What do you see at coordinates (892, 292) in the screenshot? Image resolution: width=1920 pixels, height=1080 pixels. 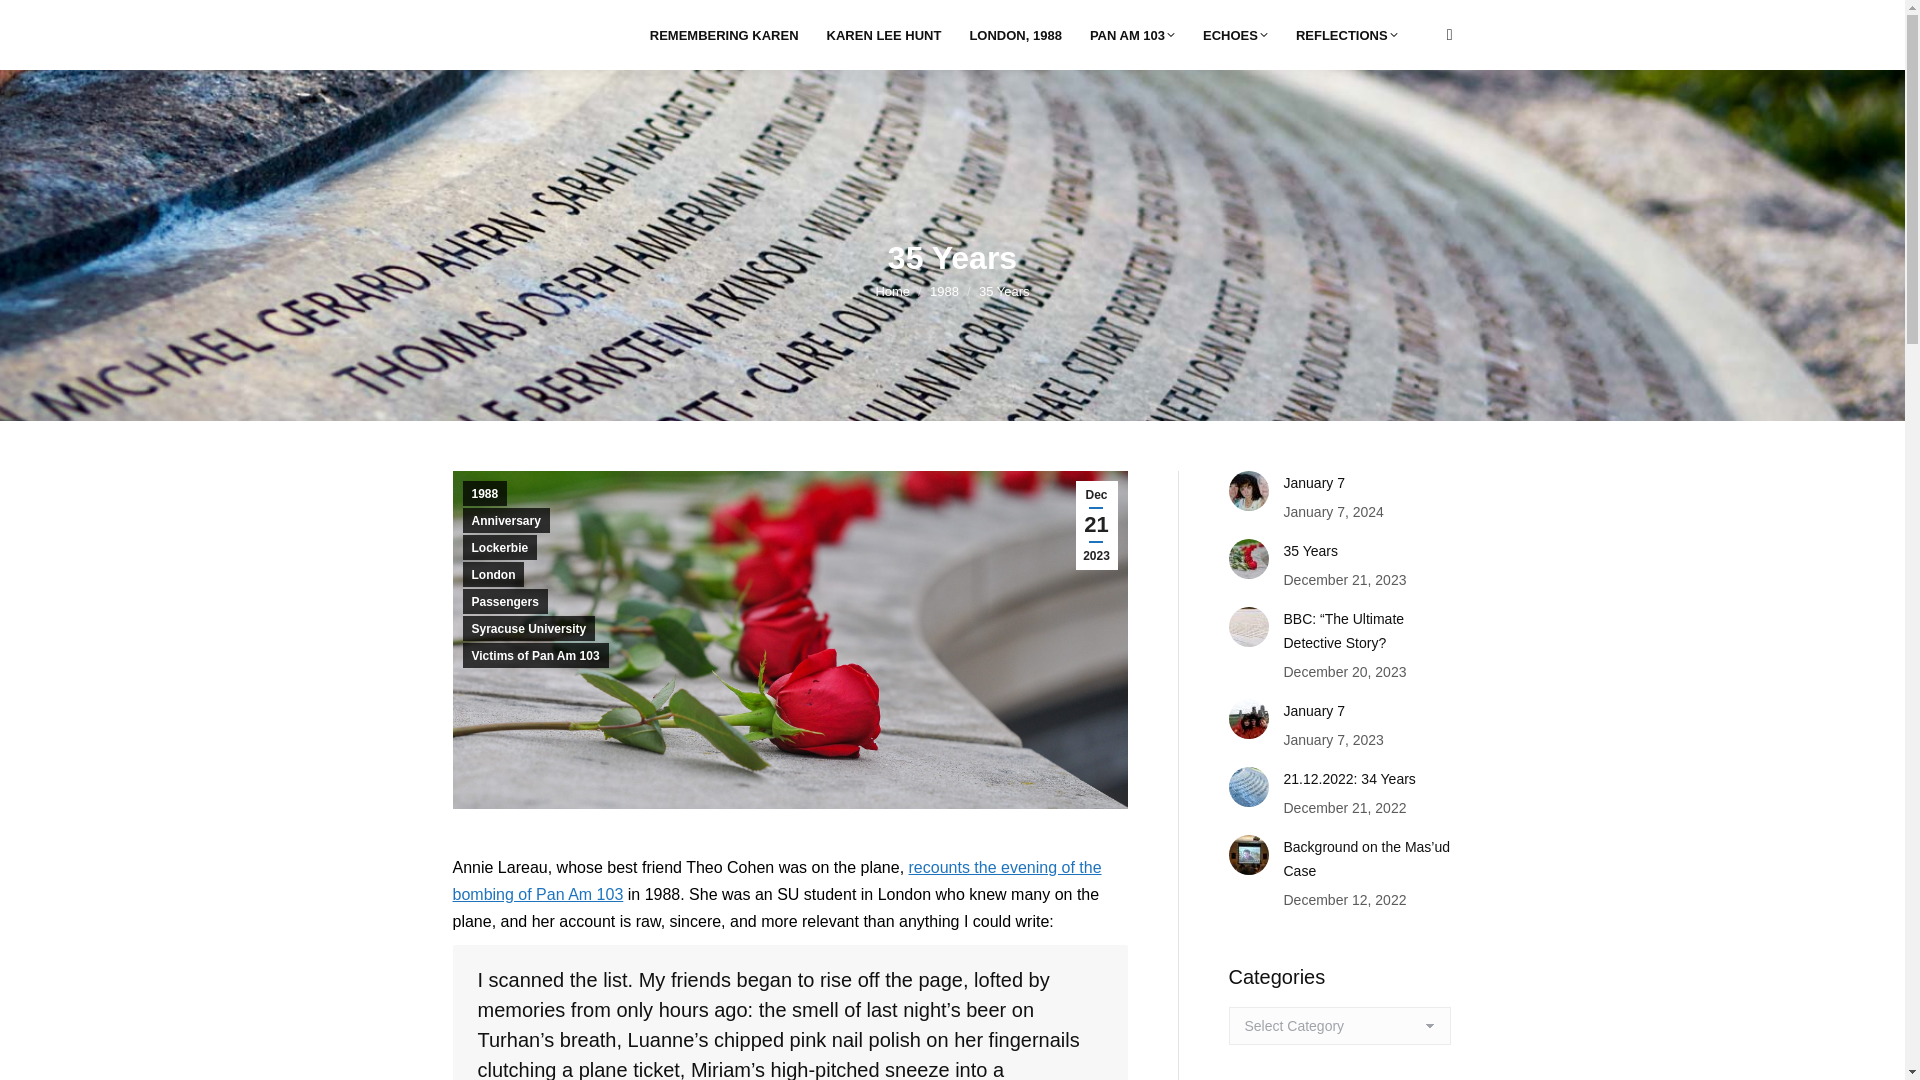 I see `Home` at bounding box center [892, 292].